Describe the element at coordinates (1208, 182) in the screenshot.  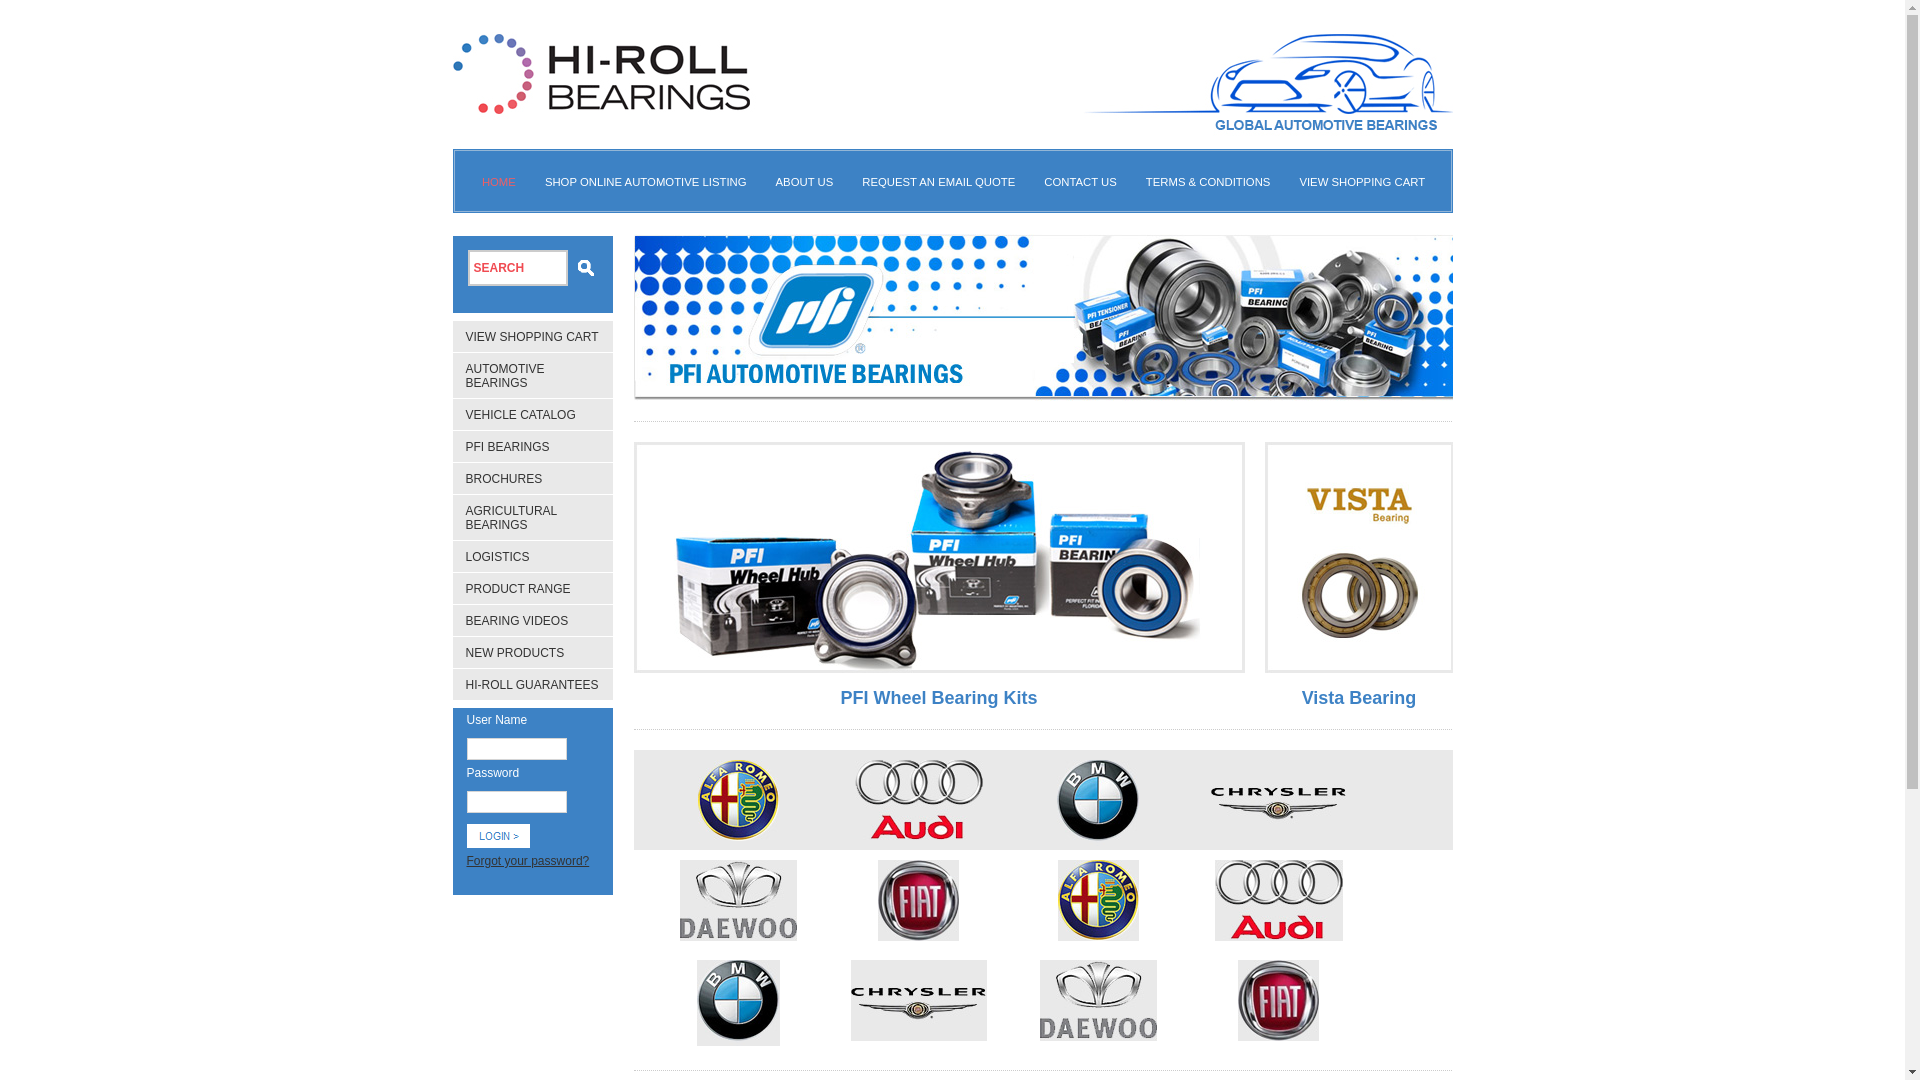
I see `TERMS & CONDITIONS` at that location.